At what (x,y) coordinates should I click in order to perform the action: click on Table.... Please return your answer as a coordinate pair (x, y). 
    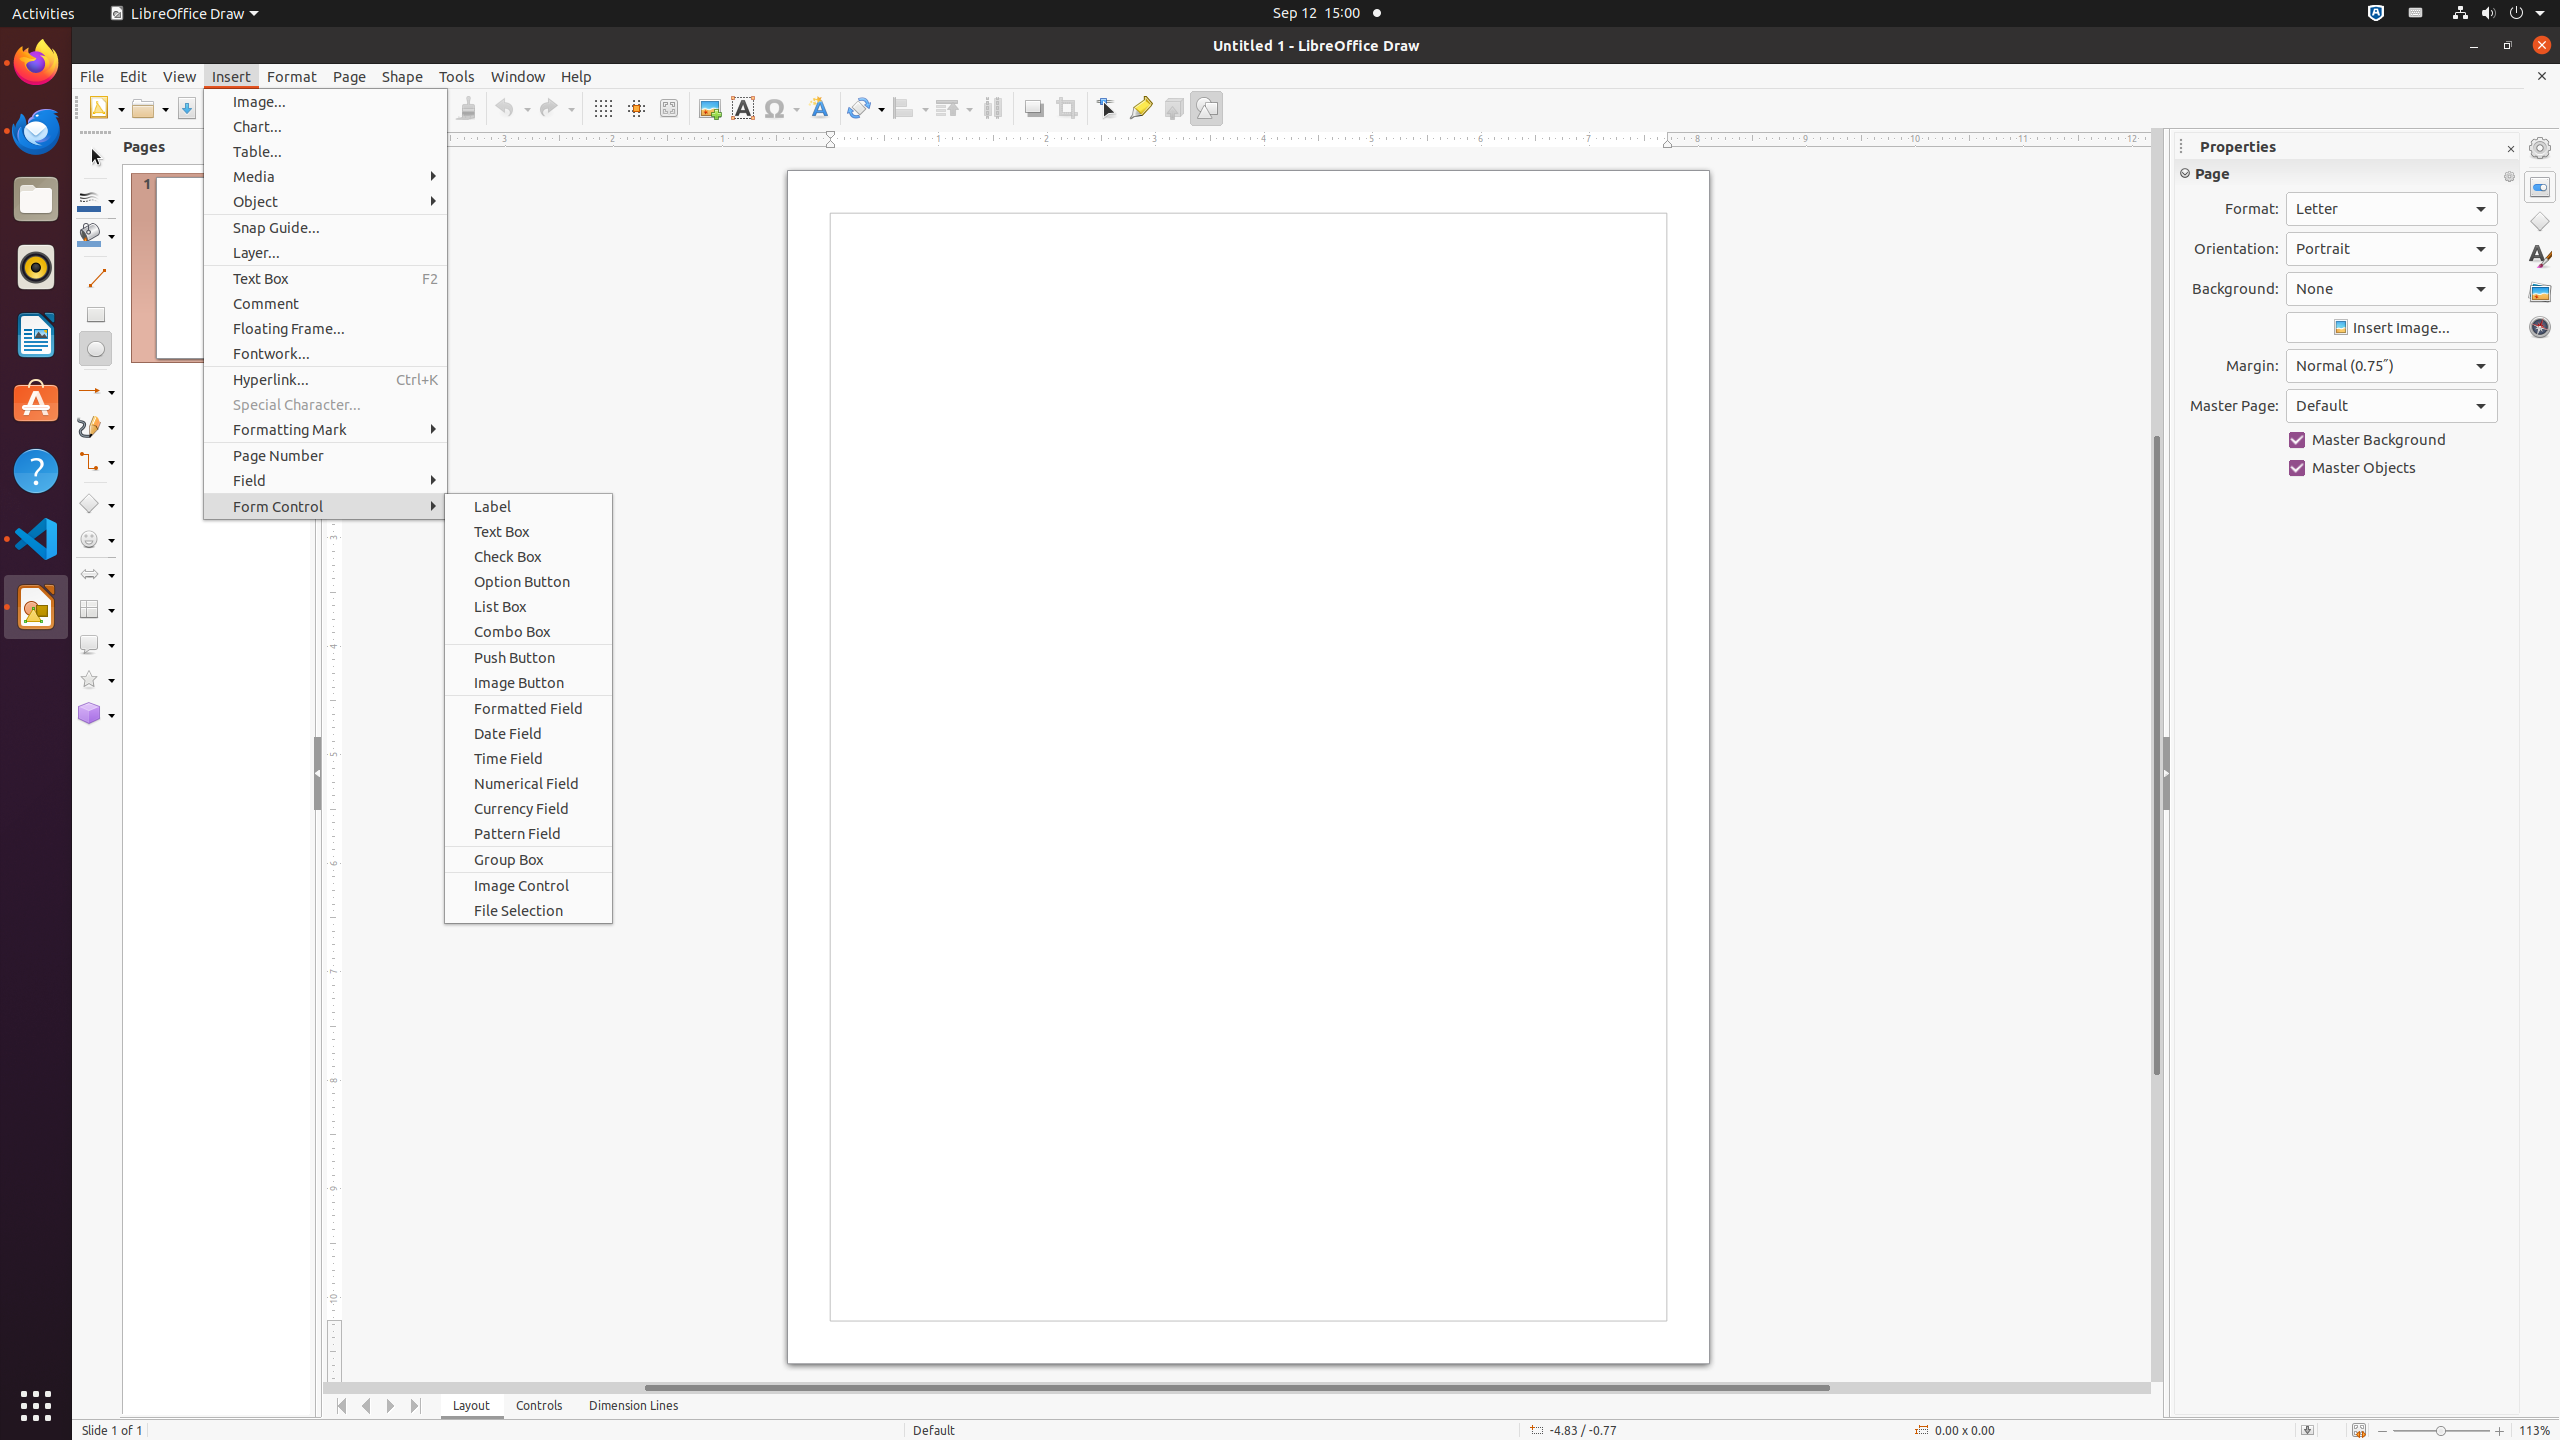
    Looking at the image, I should click on (326, 152).